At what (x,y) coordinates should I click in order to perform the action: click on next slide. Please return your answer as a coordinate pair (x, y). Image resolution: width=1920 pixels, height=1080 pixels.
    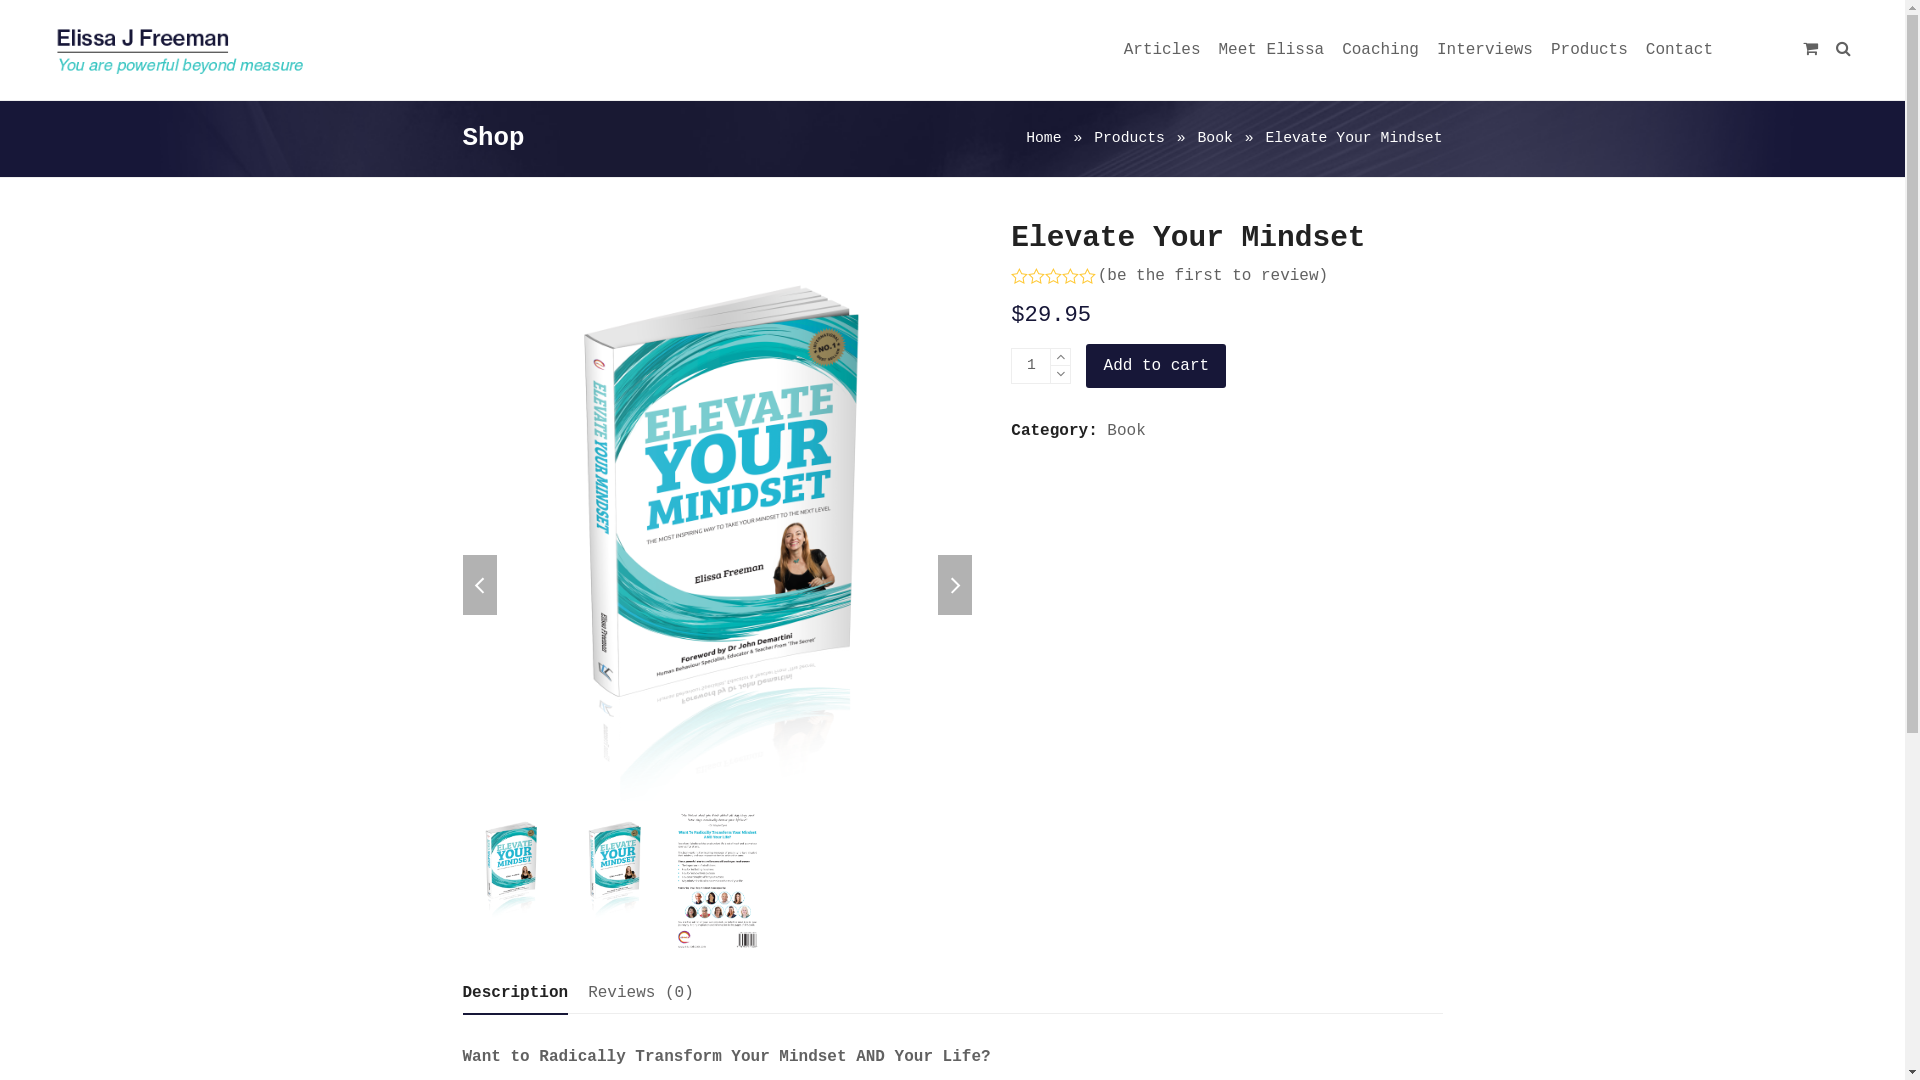
    Looking at the image, I should click on (955, 585).